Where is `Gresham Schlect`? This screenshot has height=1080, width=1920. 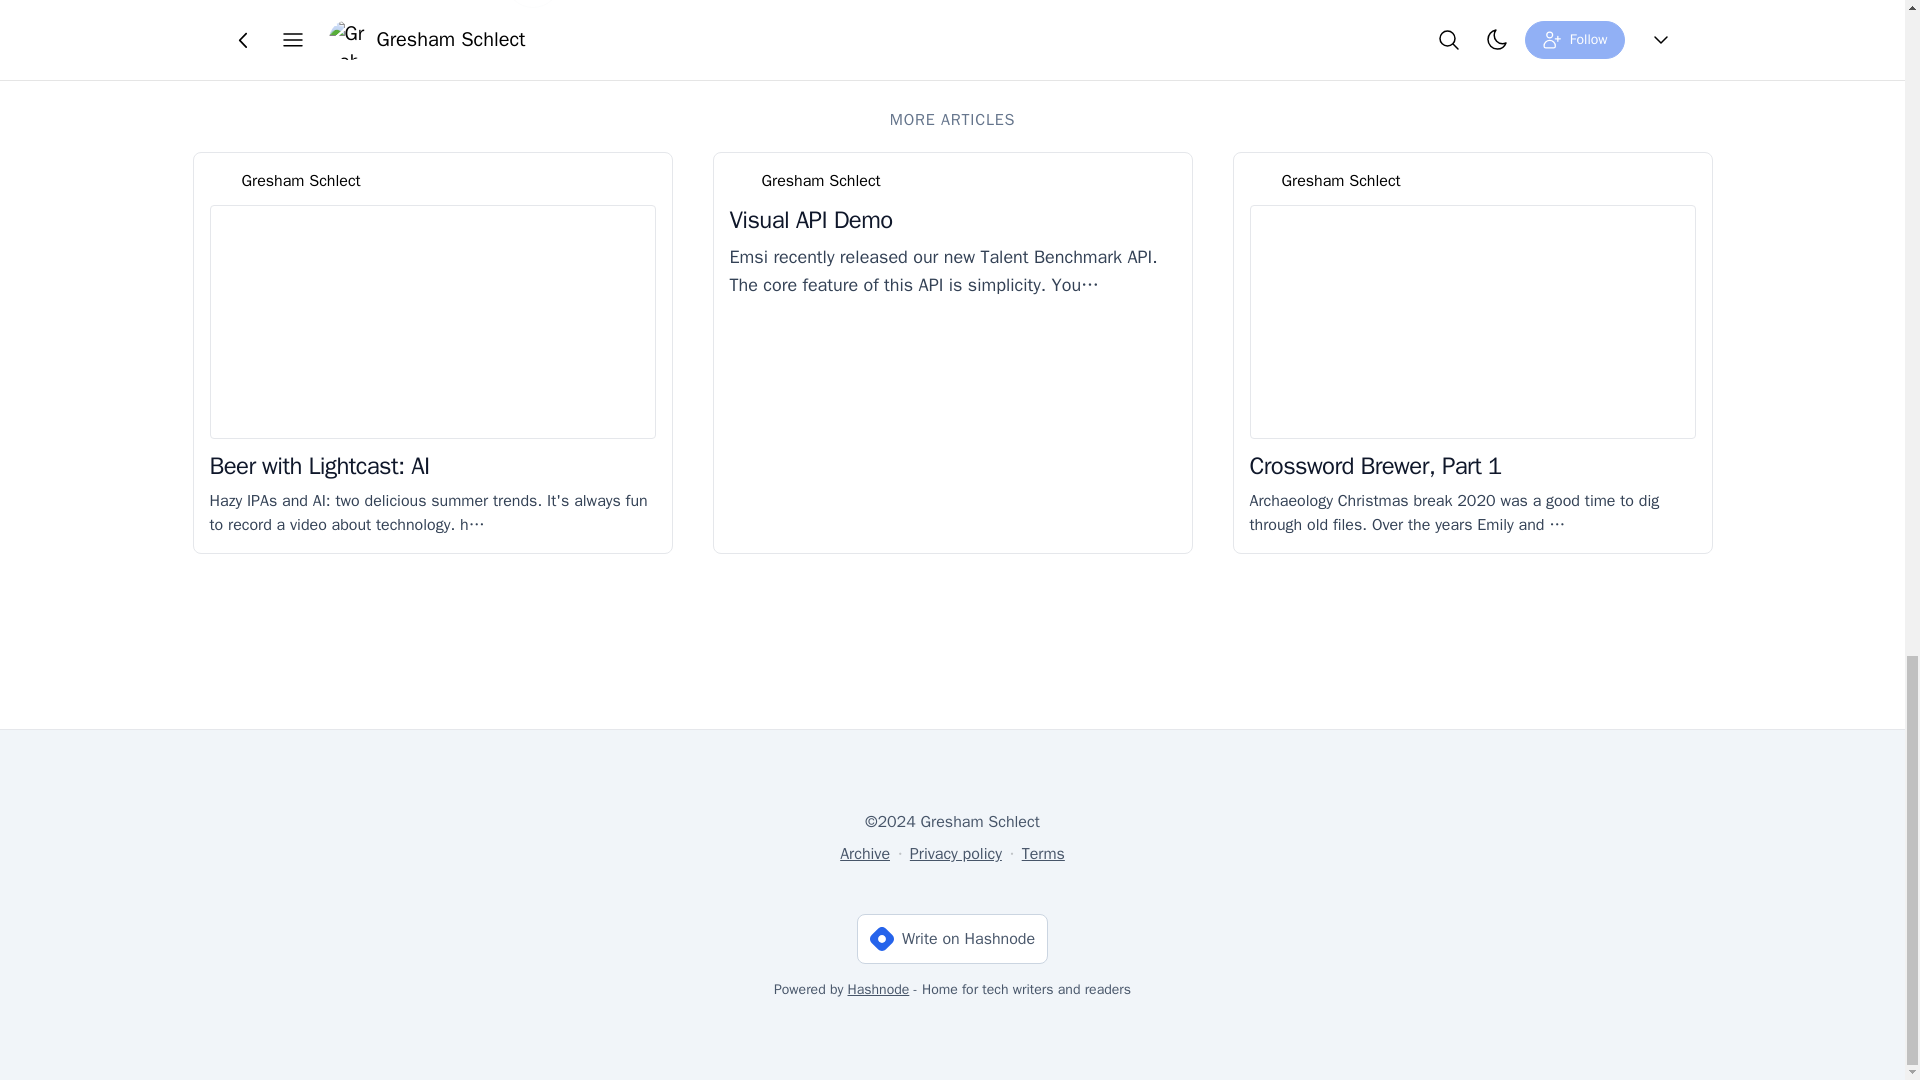 Gresham Schlect is located at coordinates (822, 180).